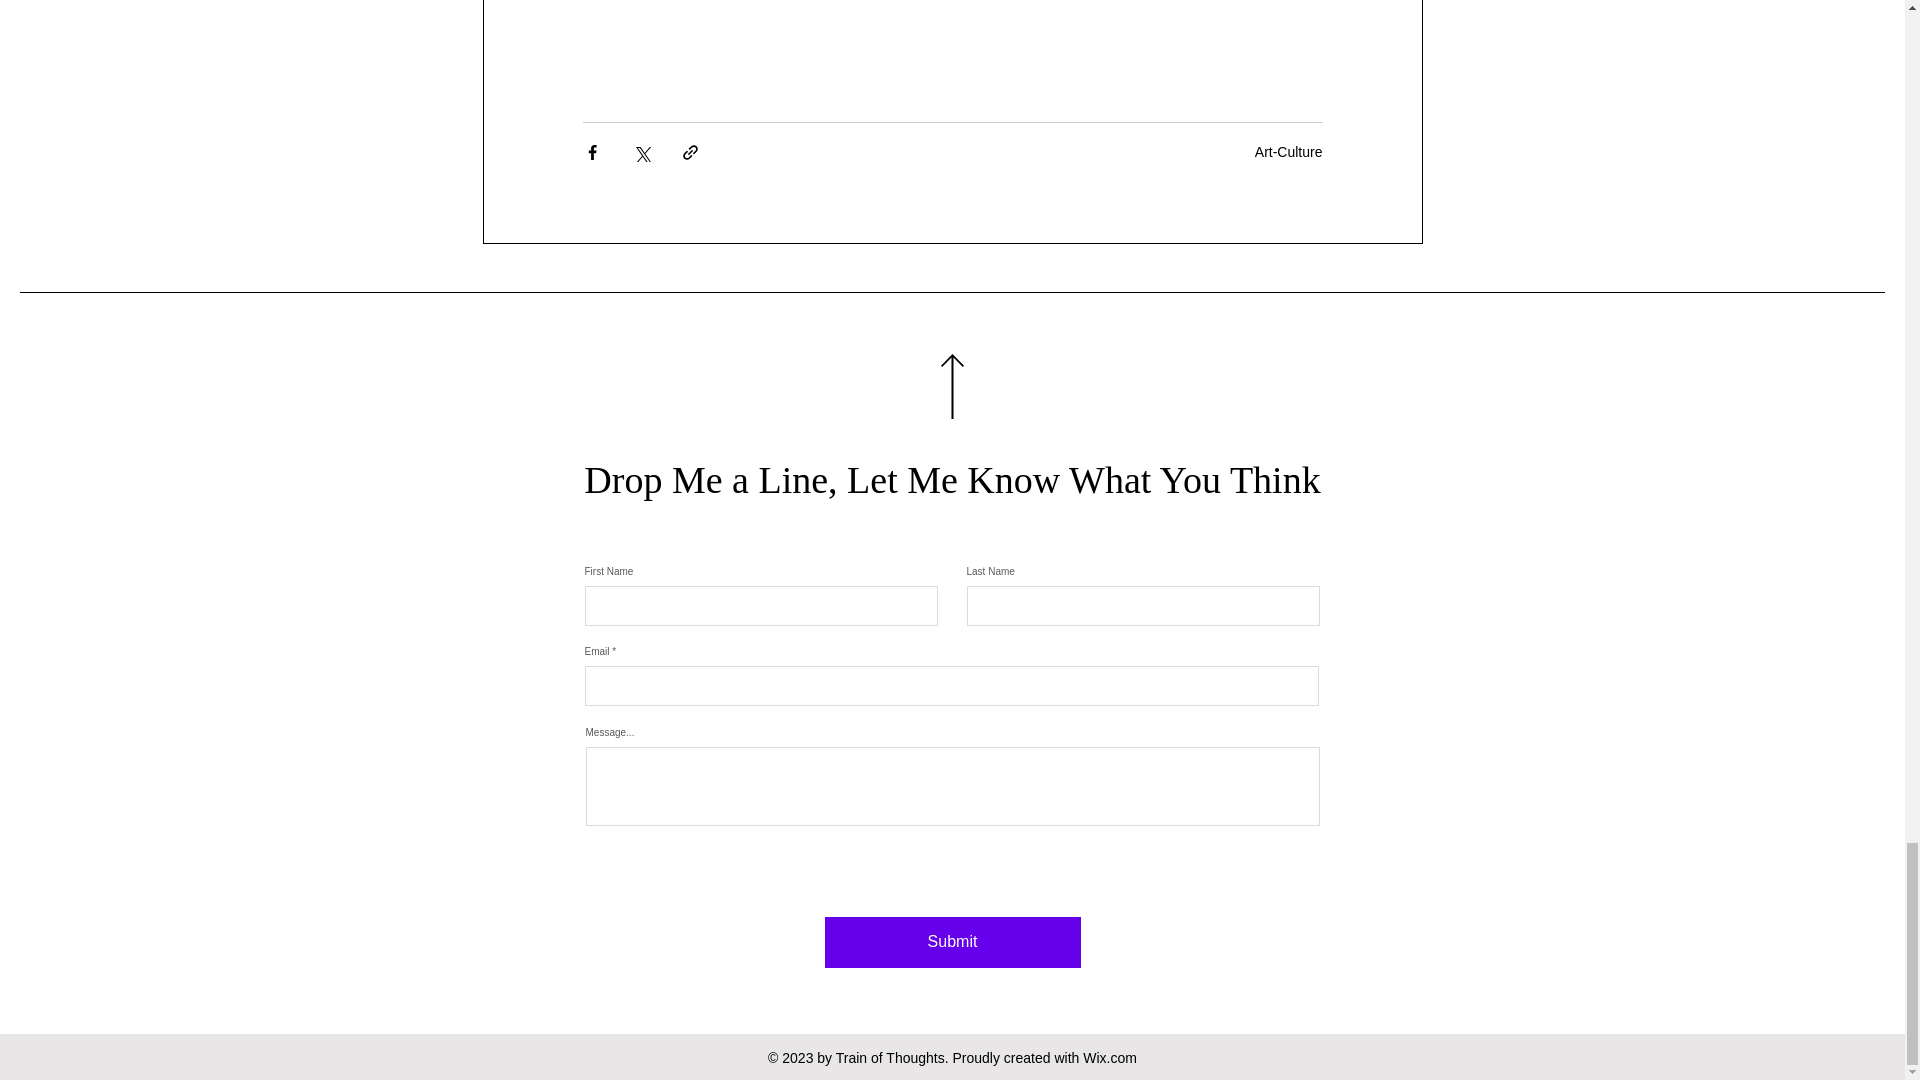  I want to click on Wix.com, so click(1109, 1057).